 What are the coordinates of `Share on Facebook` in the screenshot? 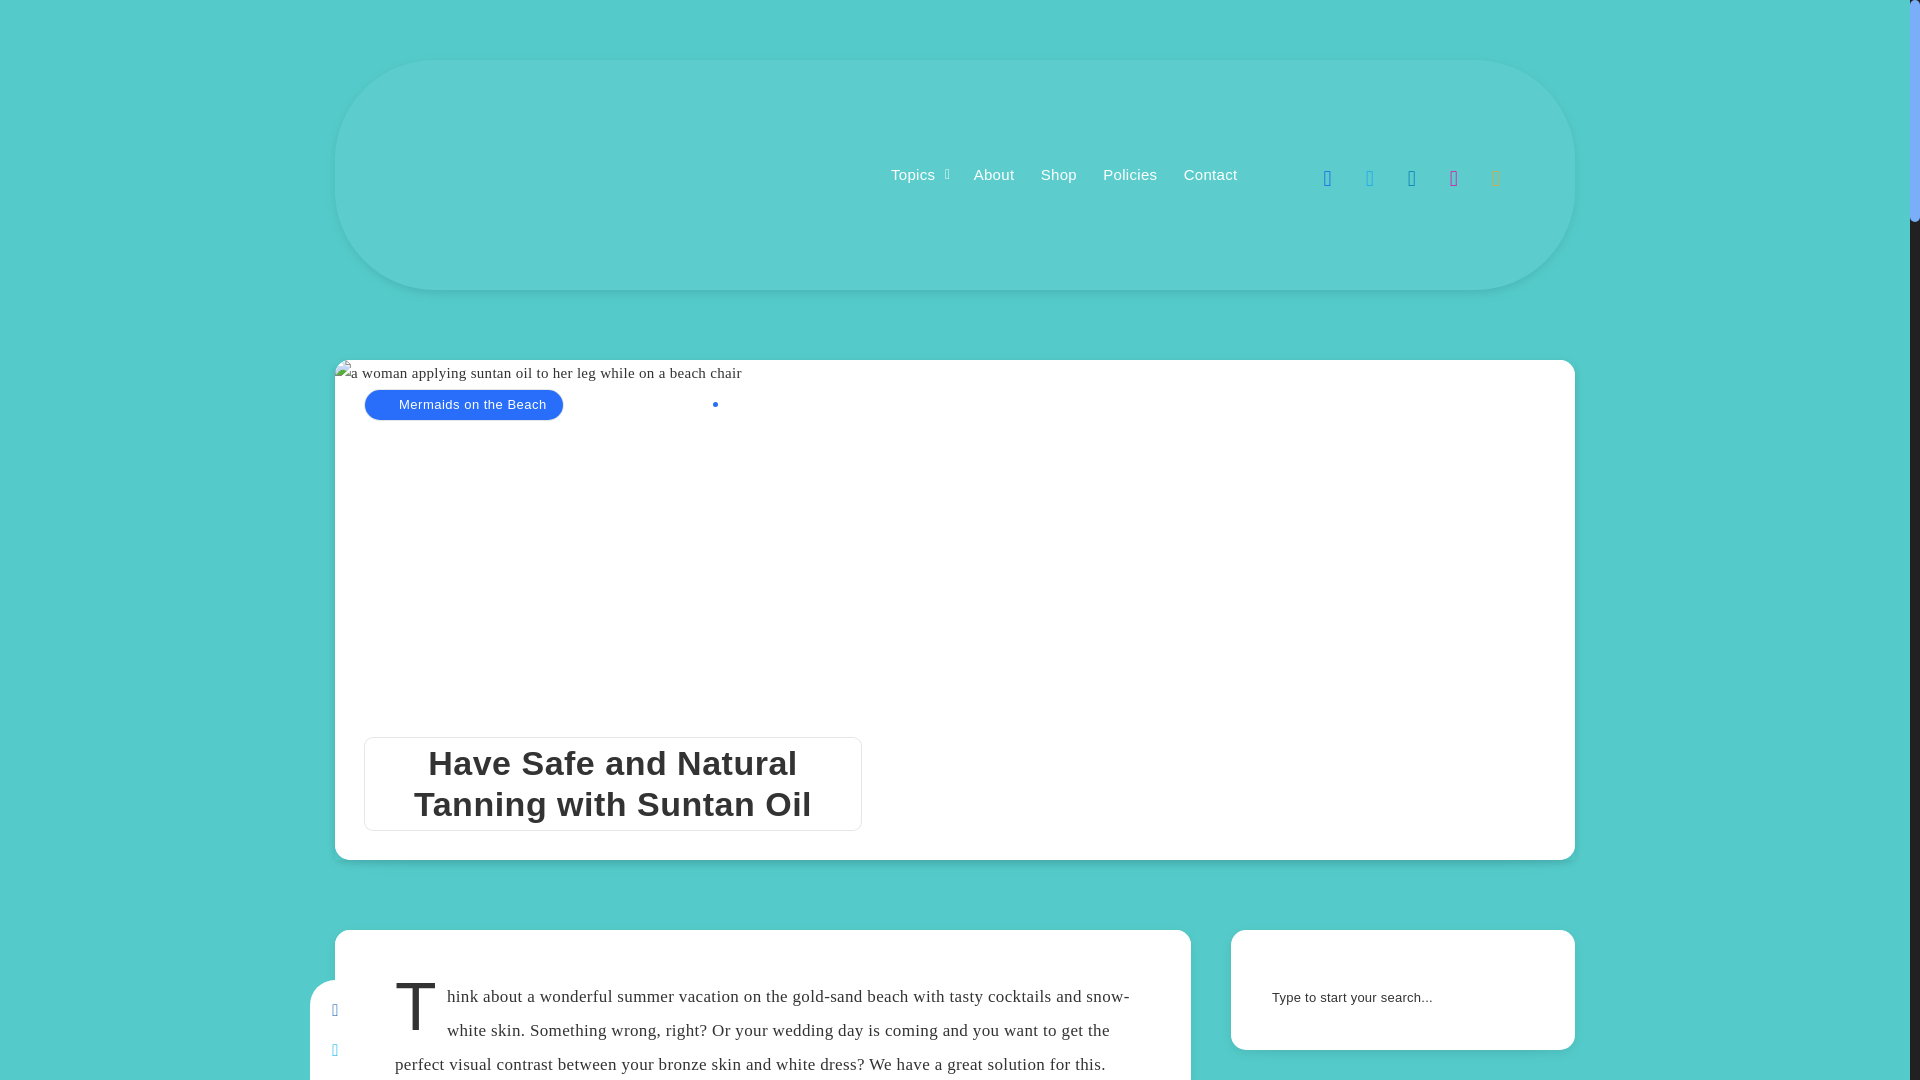 It's located at (334, 1011).